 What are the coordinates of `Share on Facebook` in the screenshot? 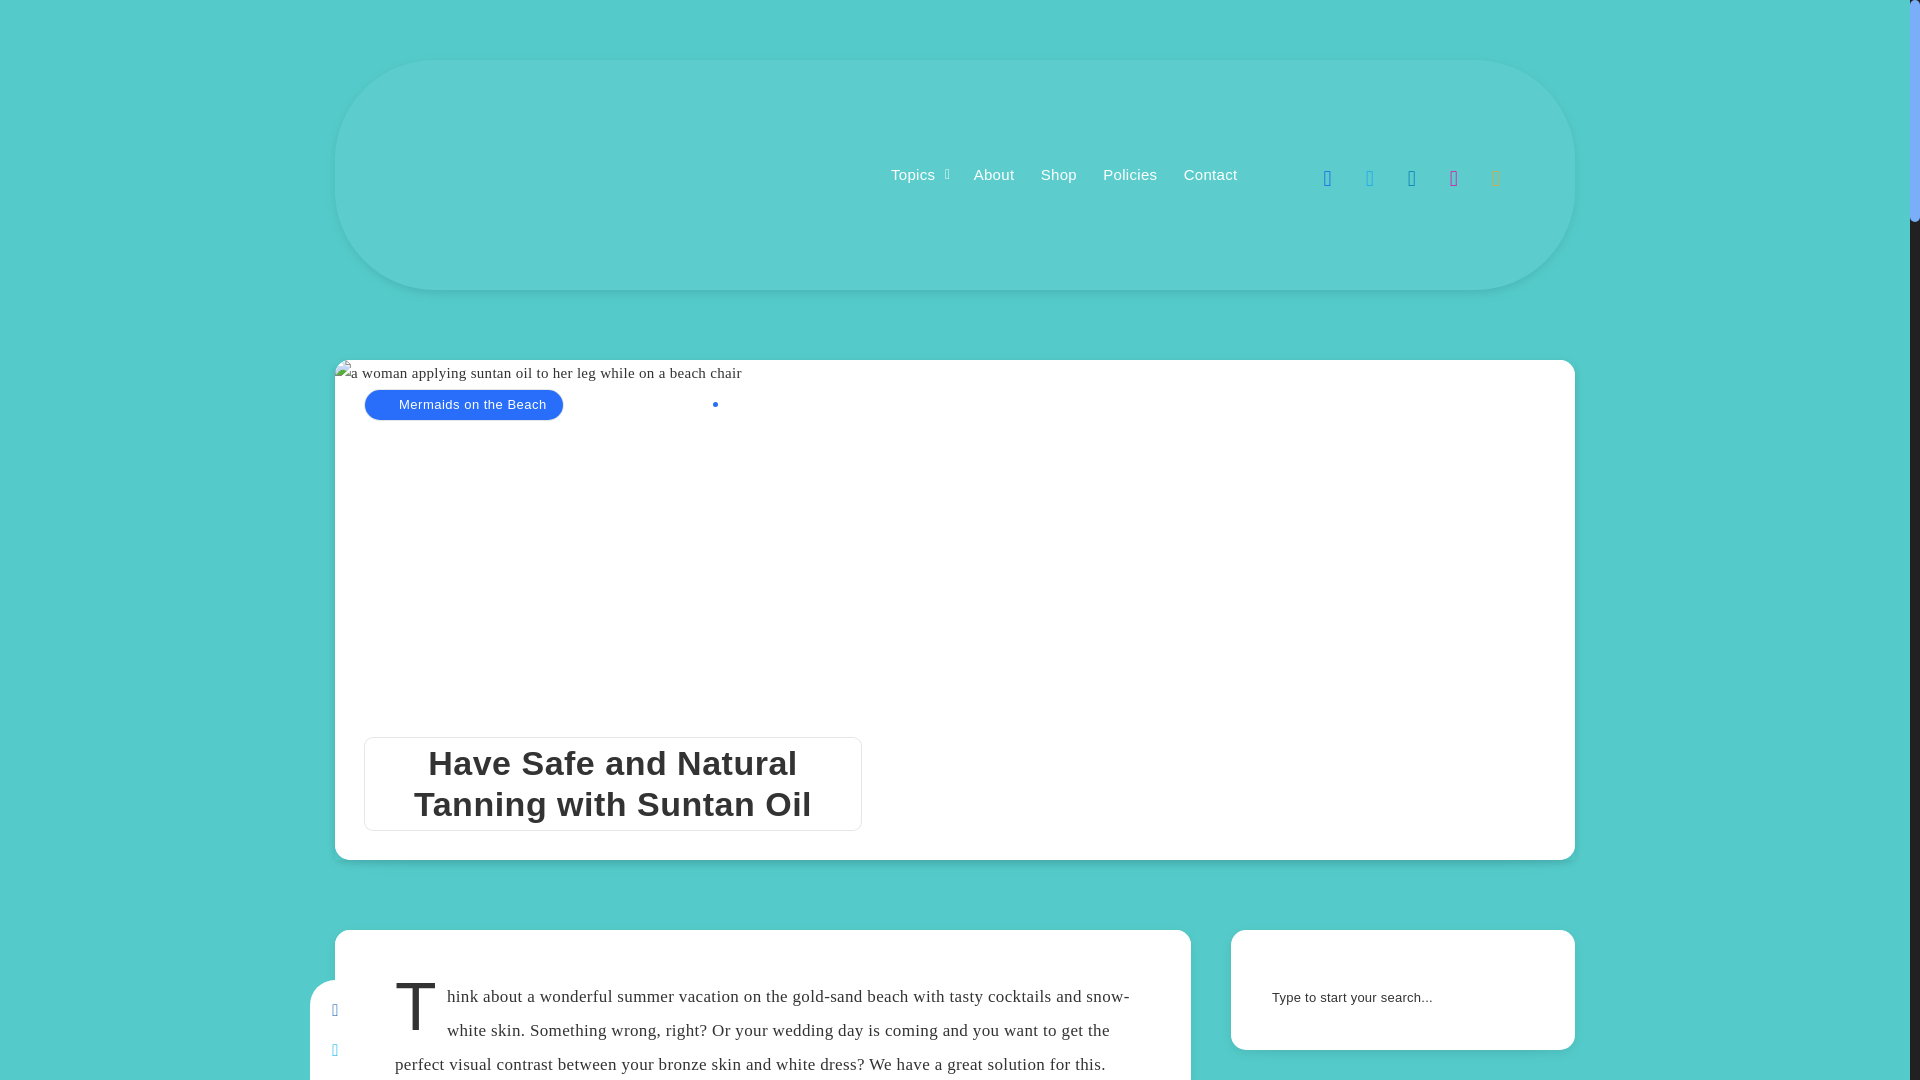 It's located at (334, 1011).